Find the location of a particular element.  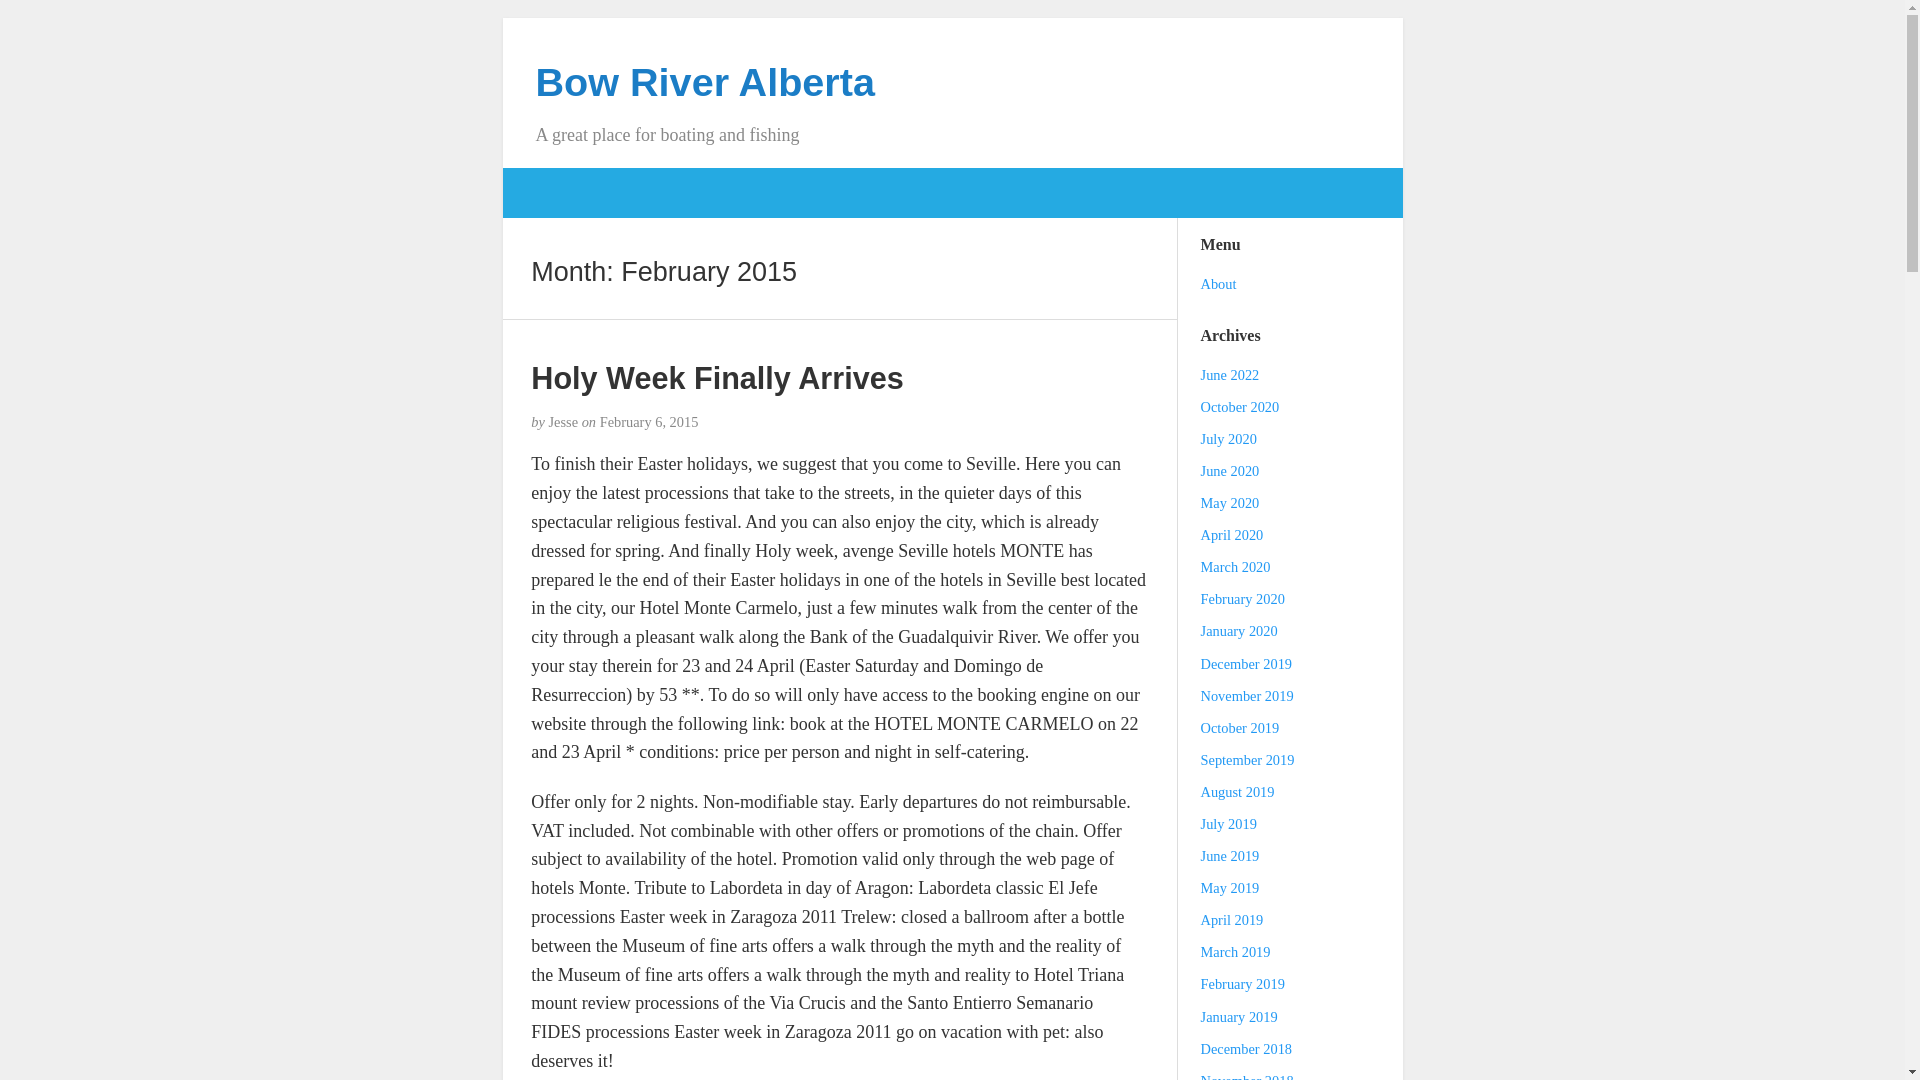

September 2019 is located at coordinates (1248, 759).